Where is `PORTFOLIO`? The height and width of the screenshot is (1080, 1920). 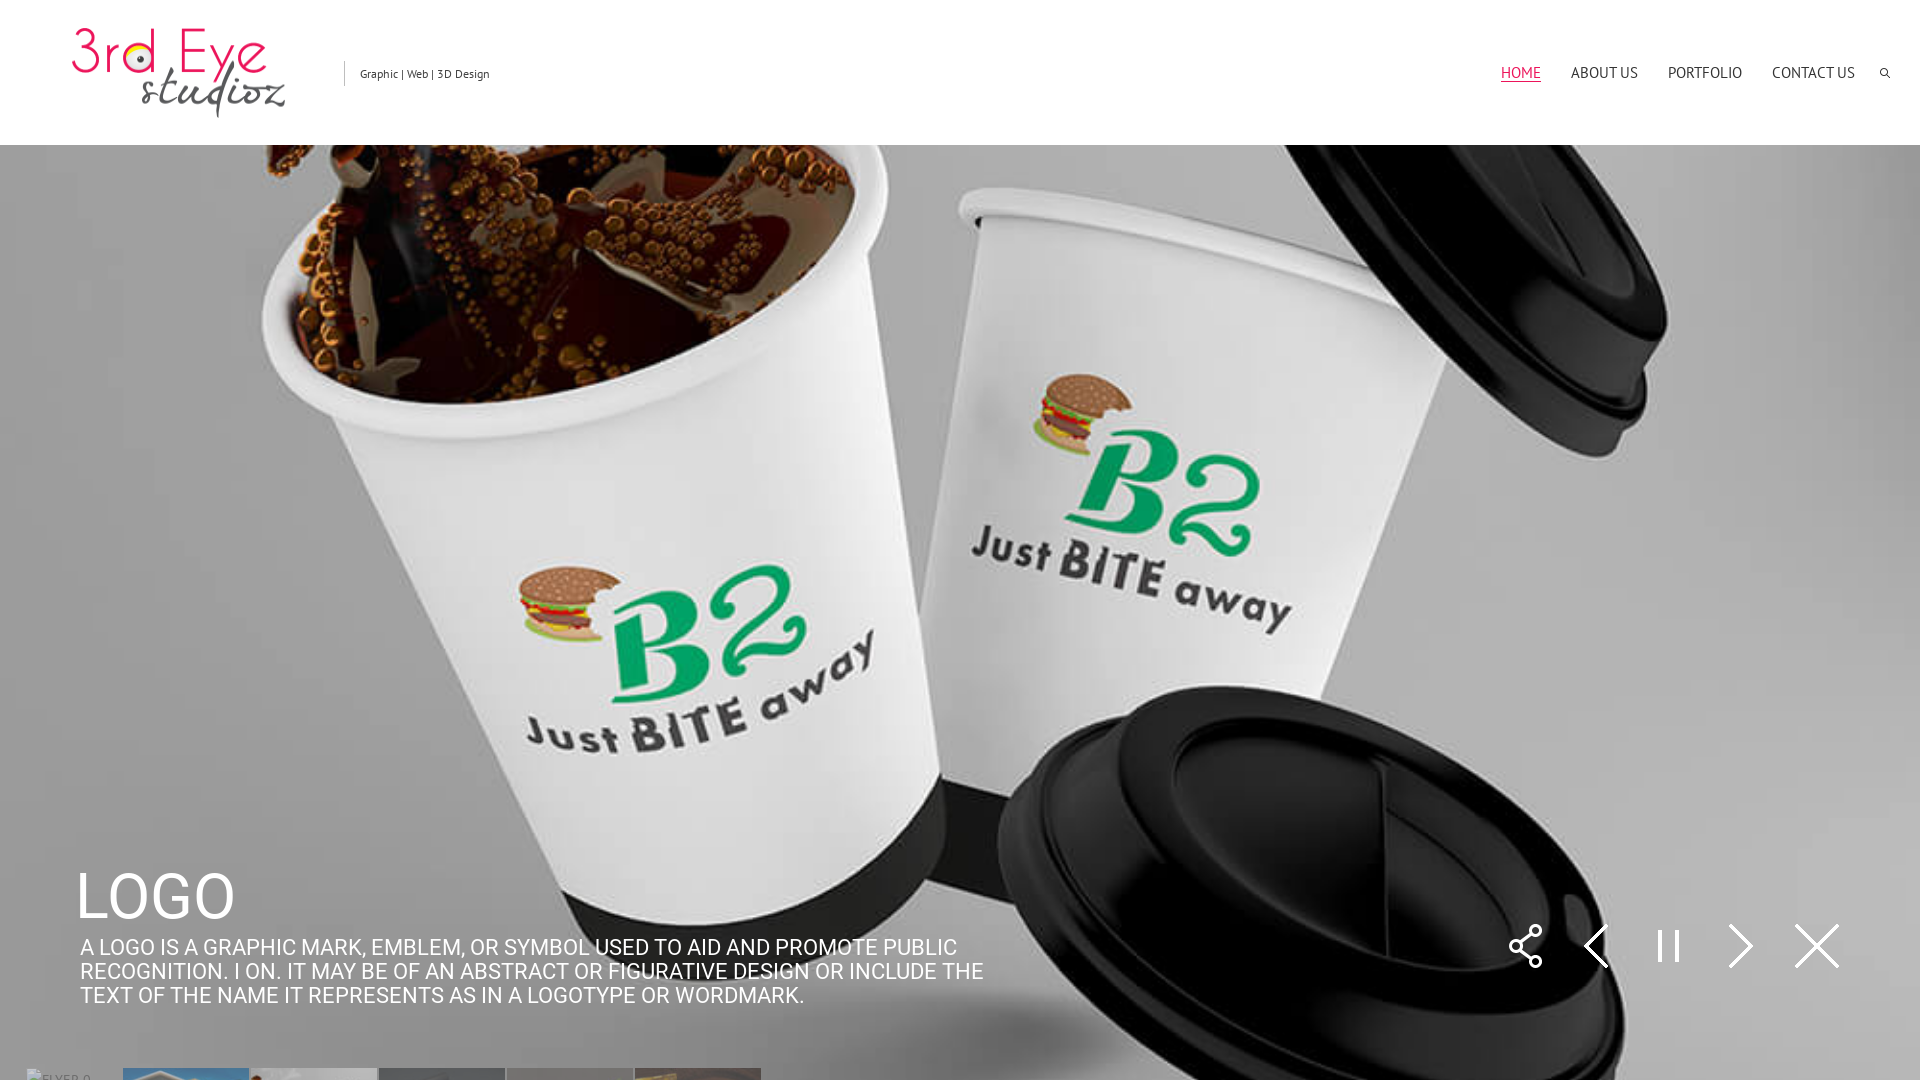 PORTFOLIO is located at coordinates (1705, 72).